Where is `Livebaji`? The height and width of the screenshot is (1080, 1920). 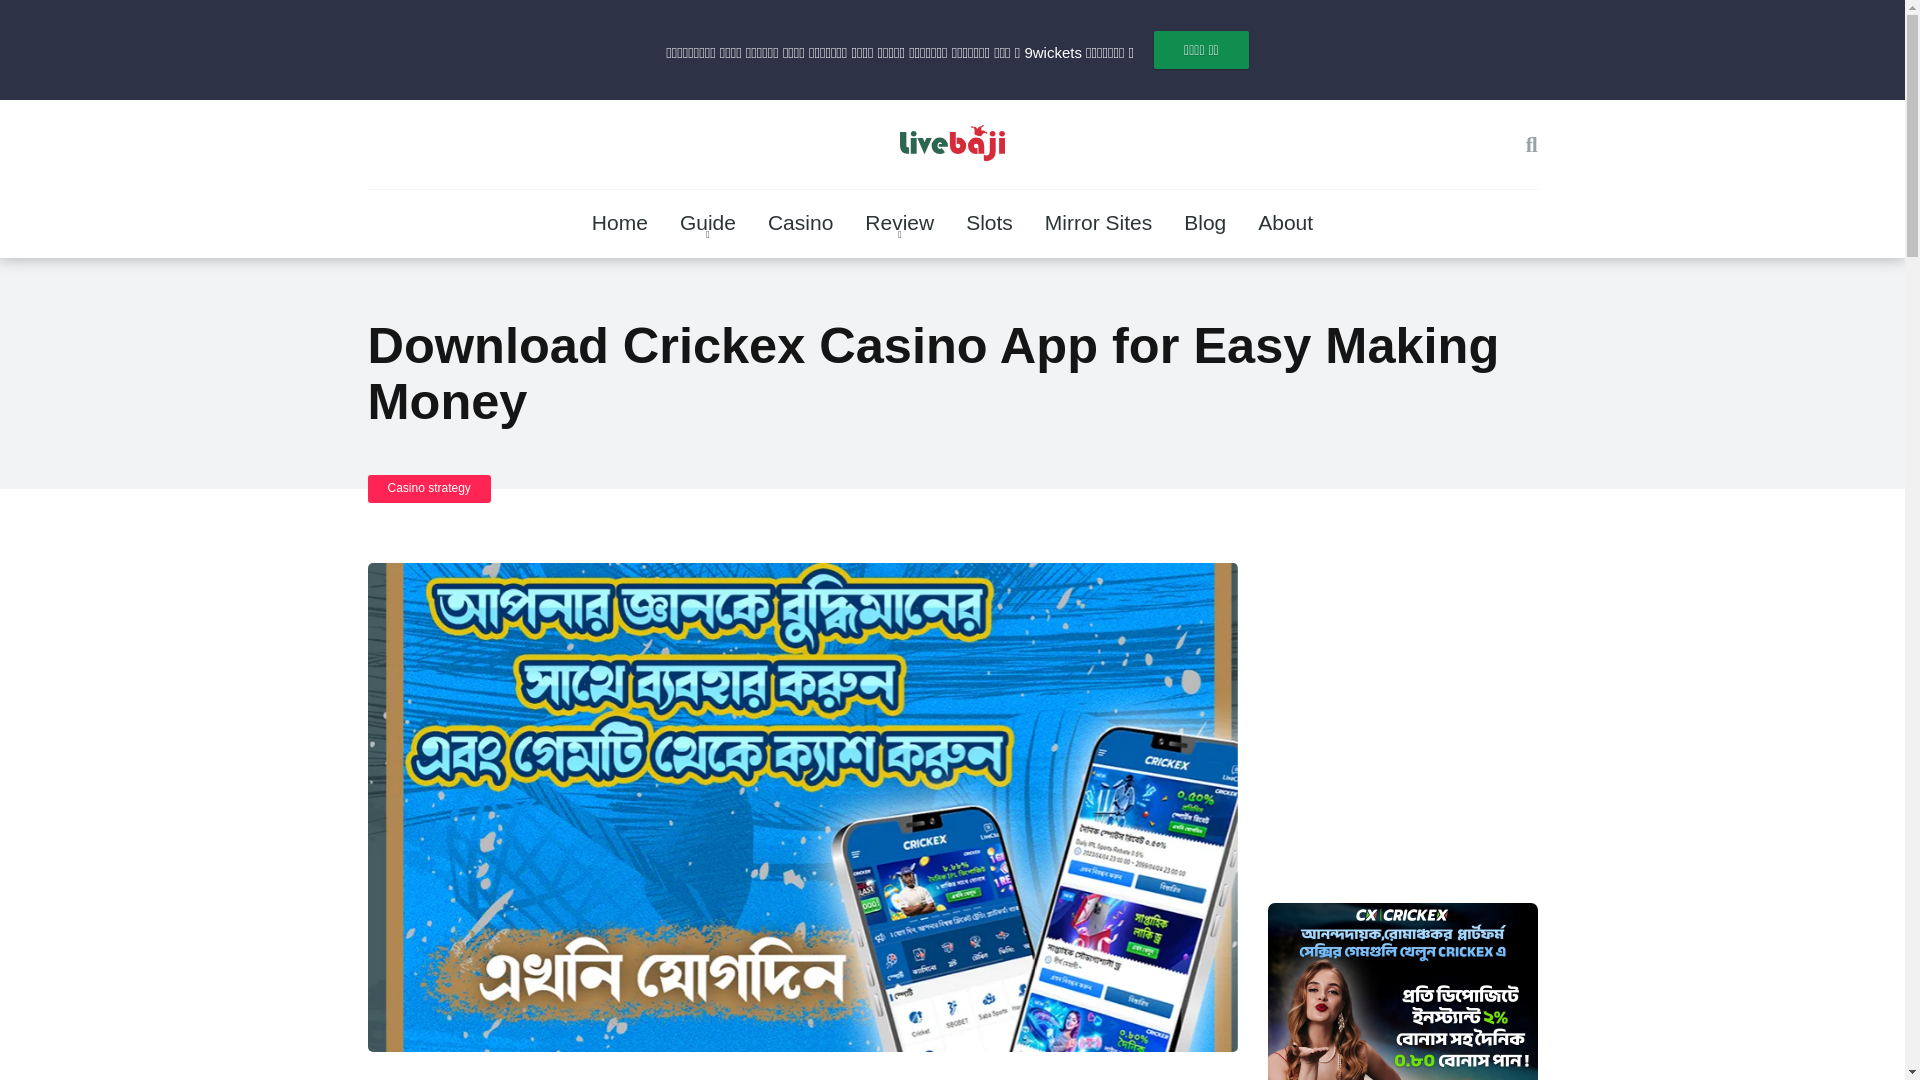
Livebaji is located at coordinates (952, 148).